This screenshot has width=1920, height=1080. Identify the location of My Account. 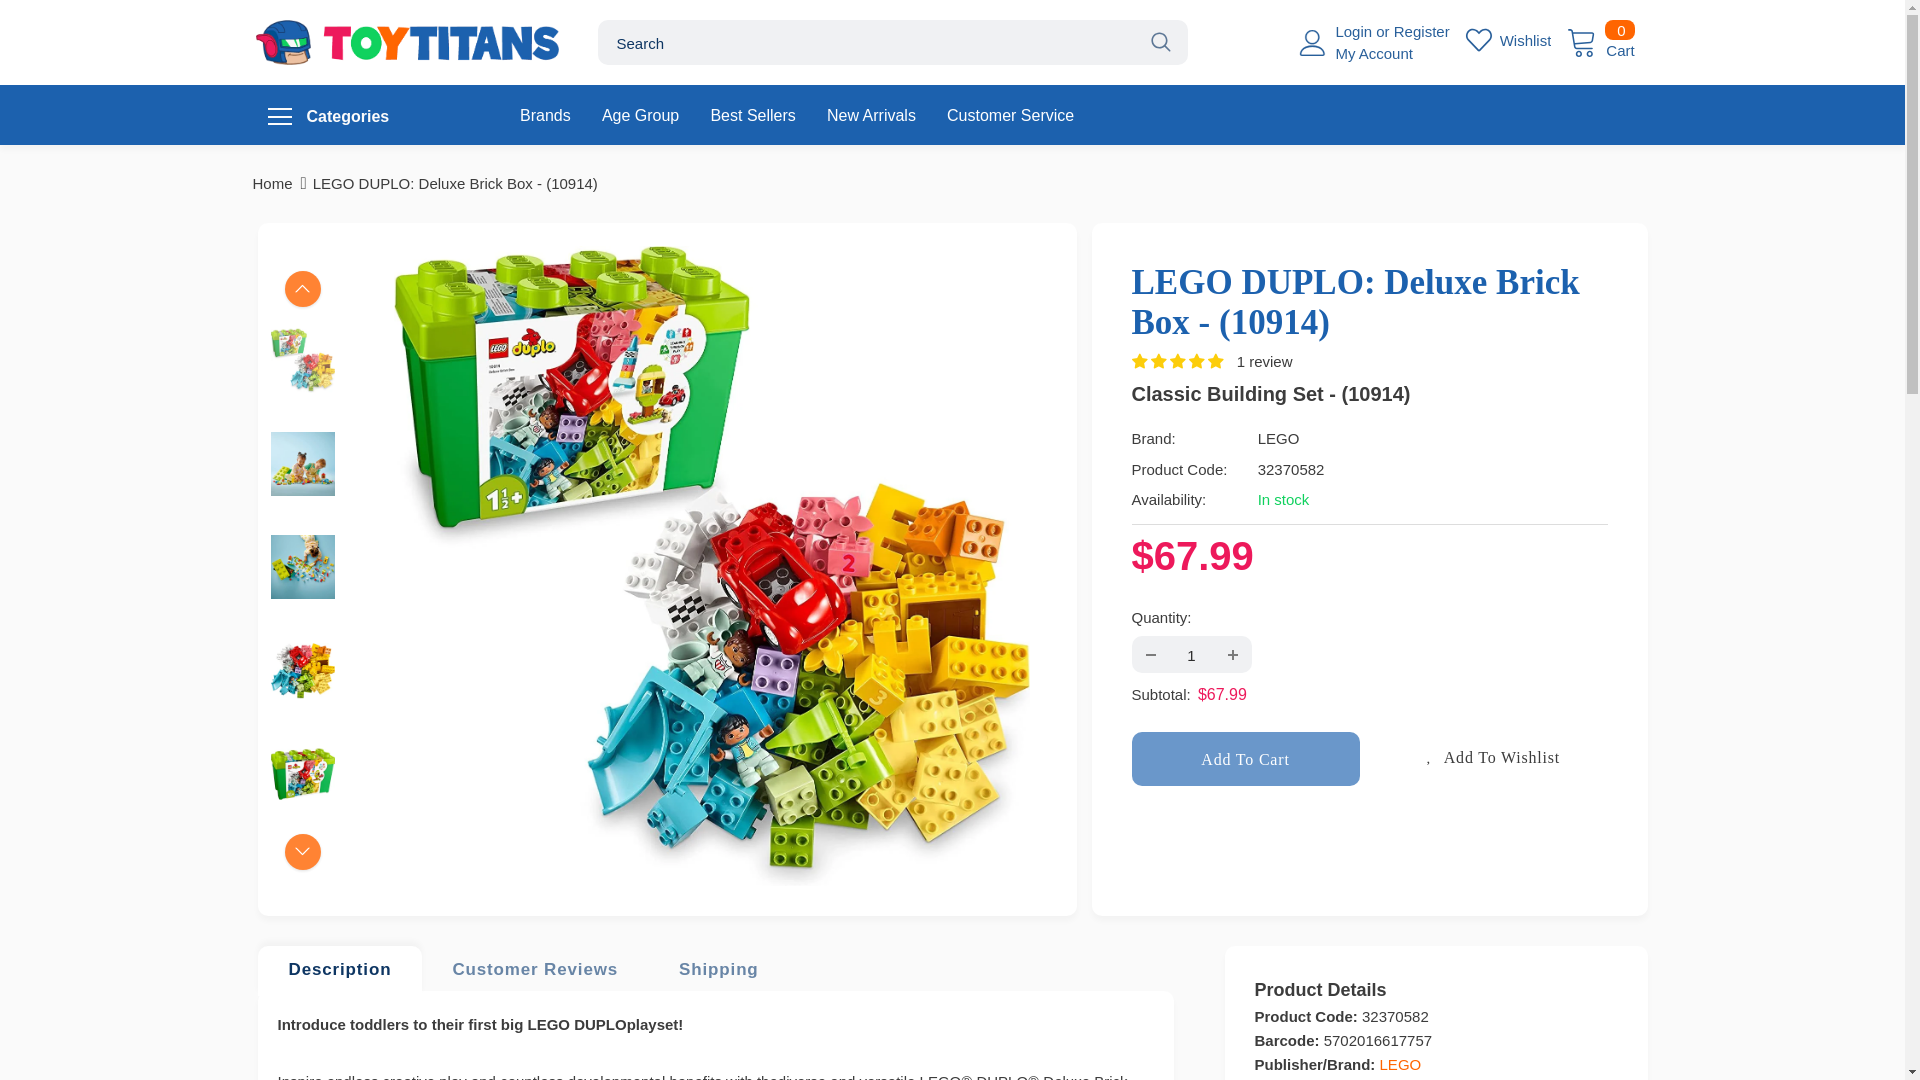
(1374, 53).